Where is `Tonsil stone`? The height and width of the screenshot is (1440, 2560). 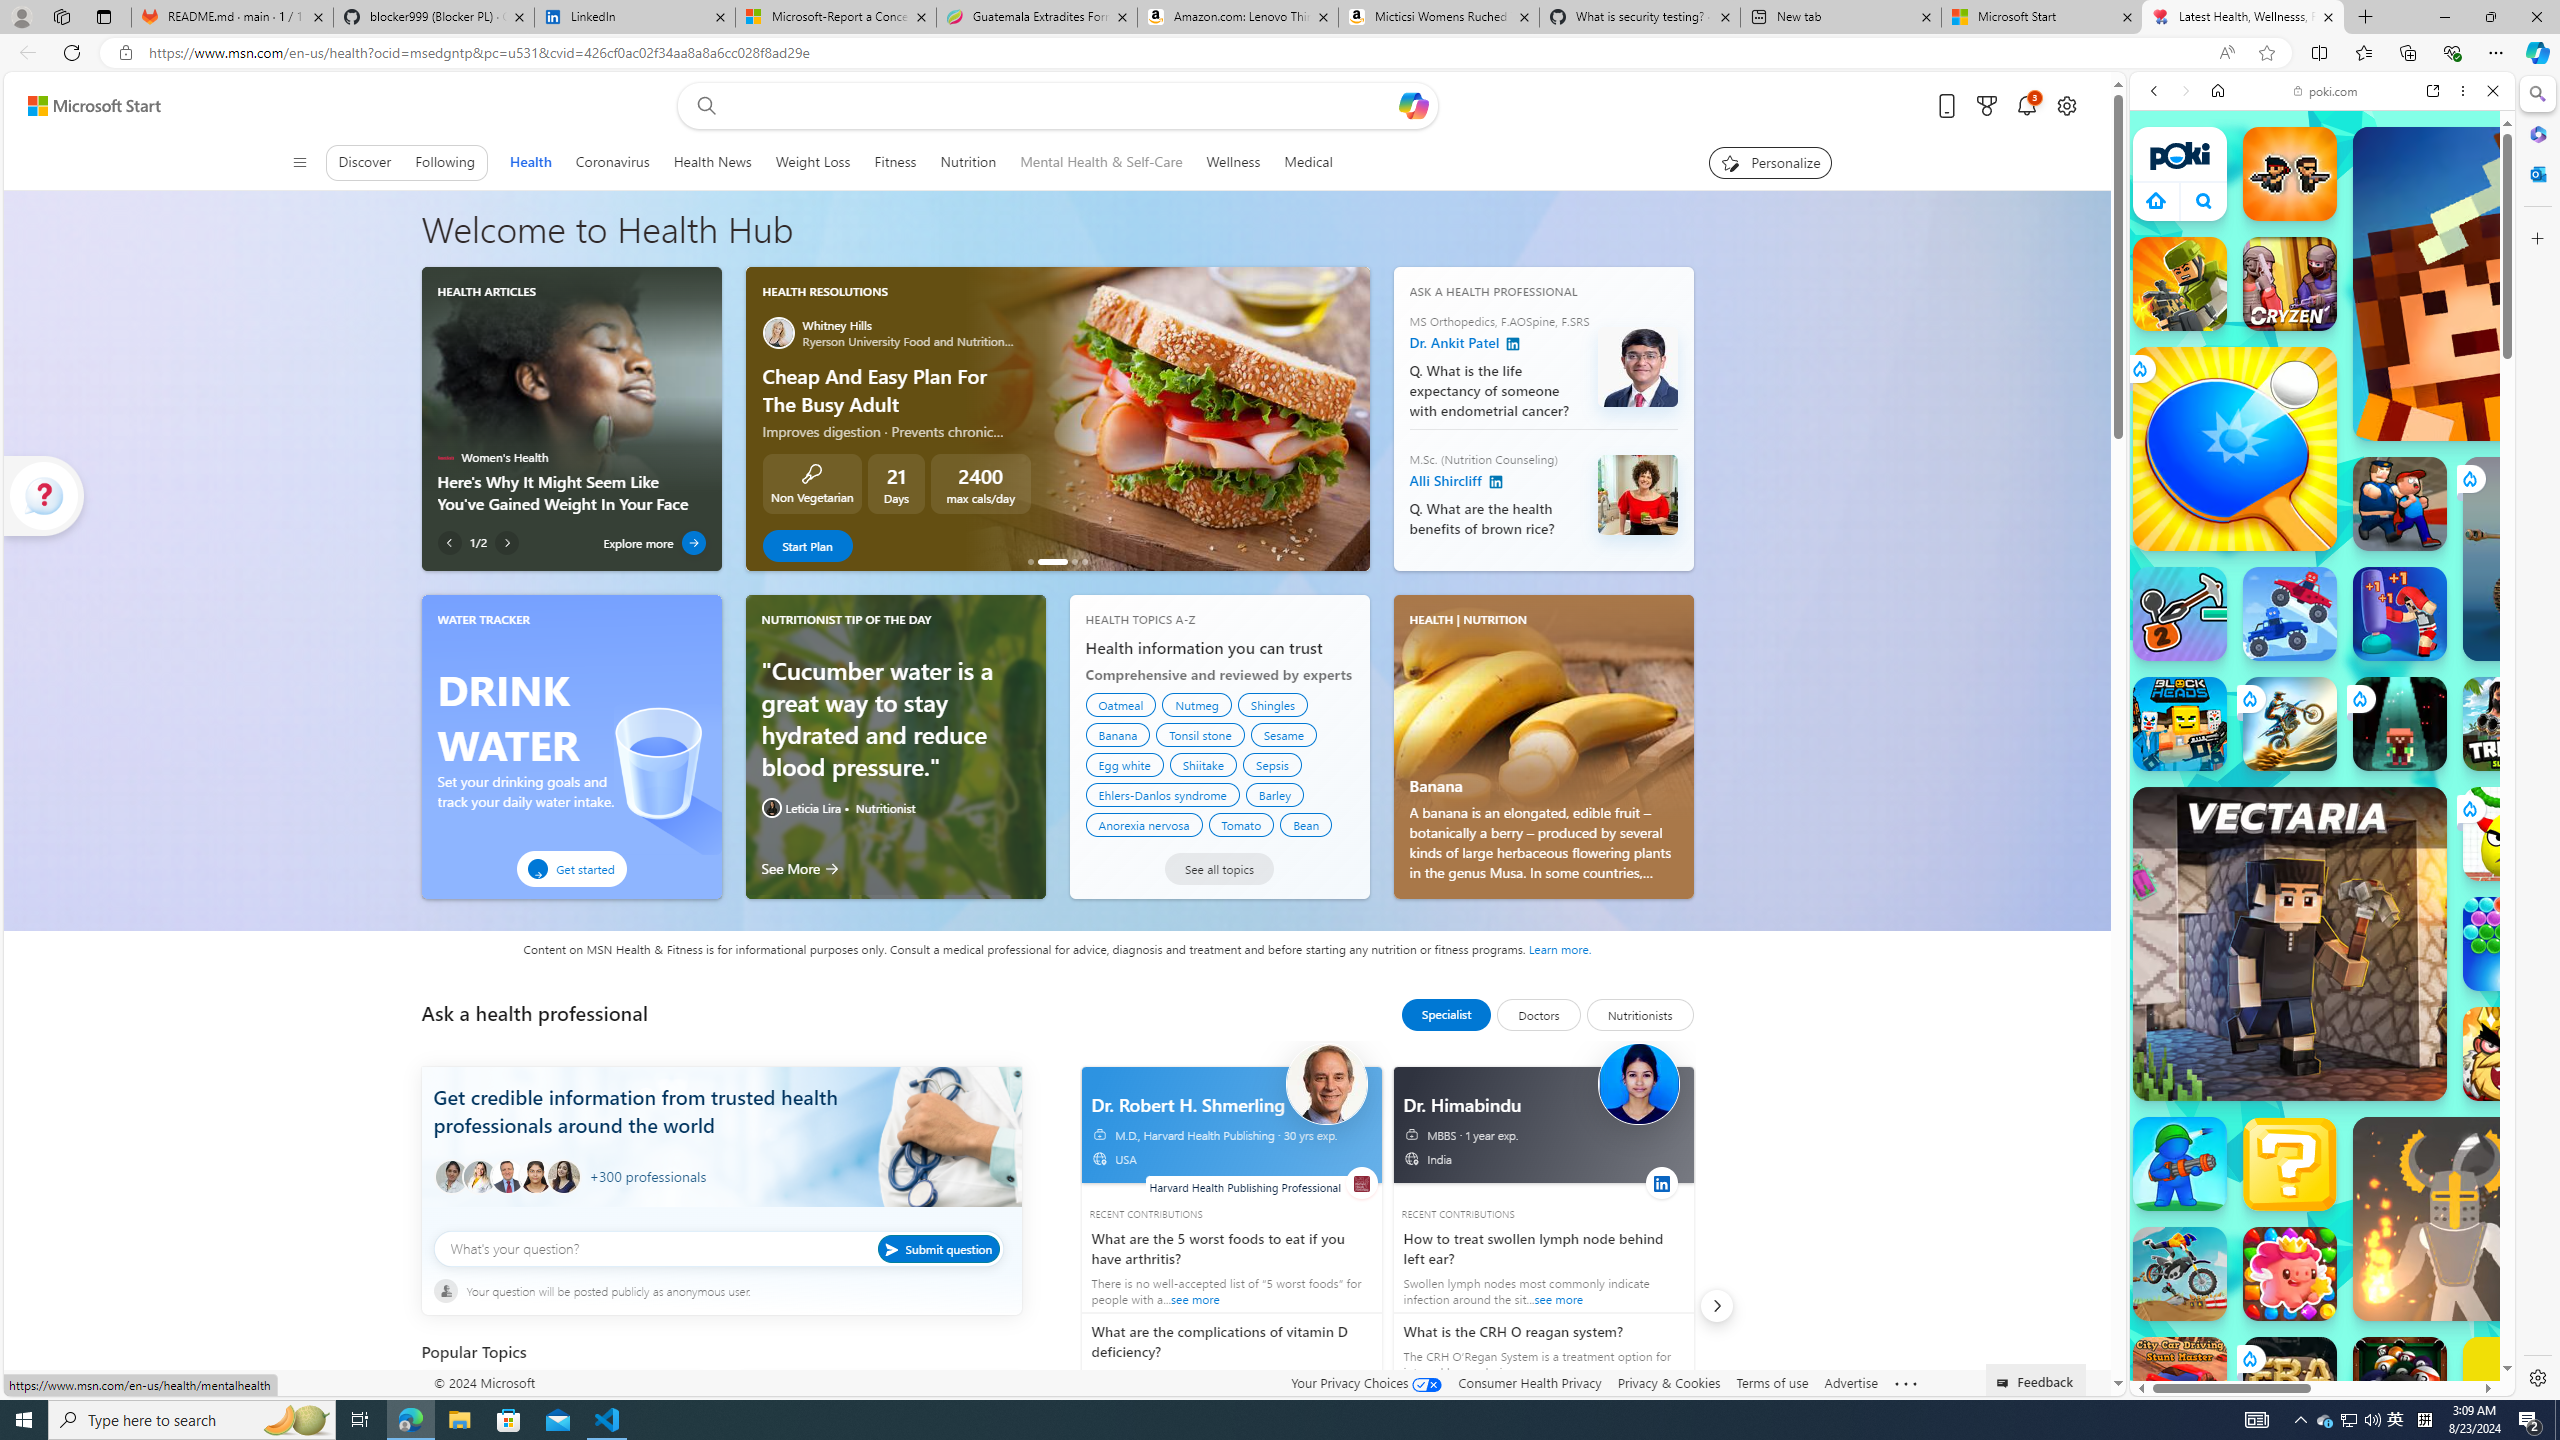 Tonsil stone is located at coordinates (1200, 734).